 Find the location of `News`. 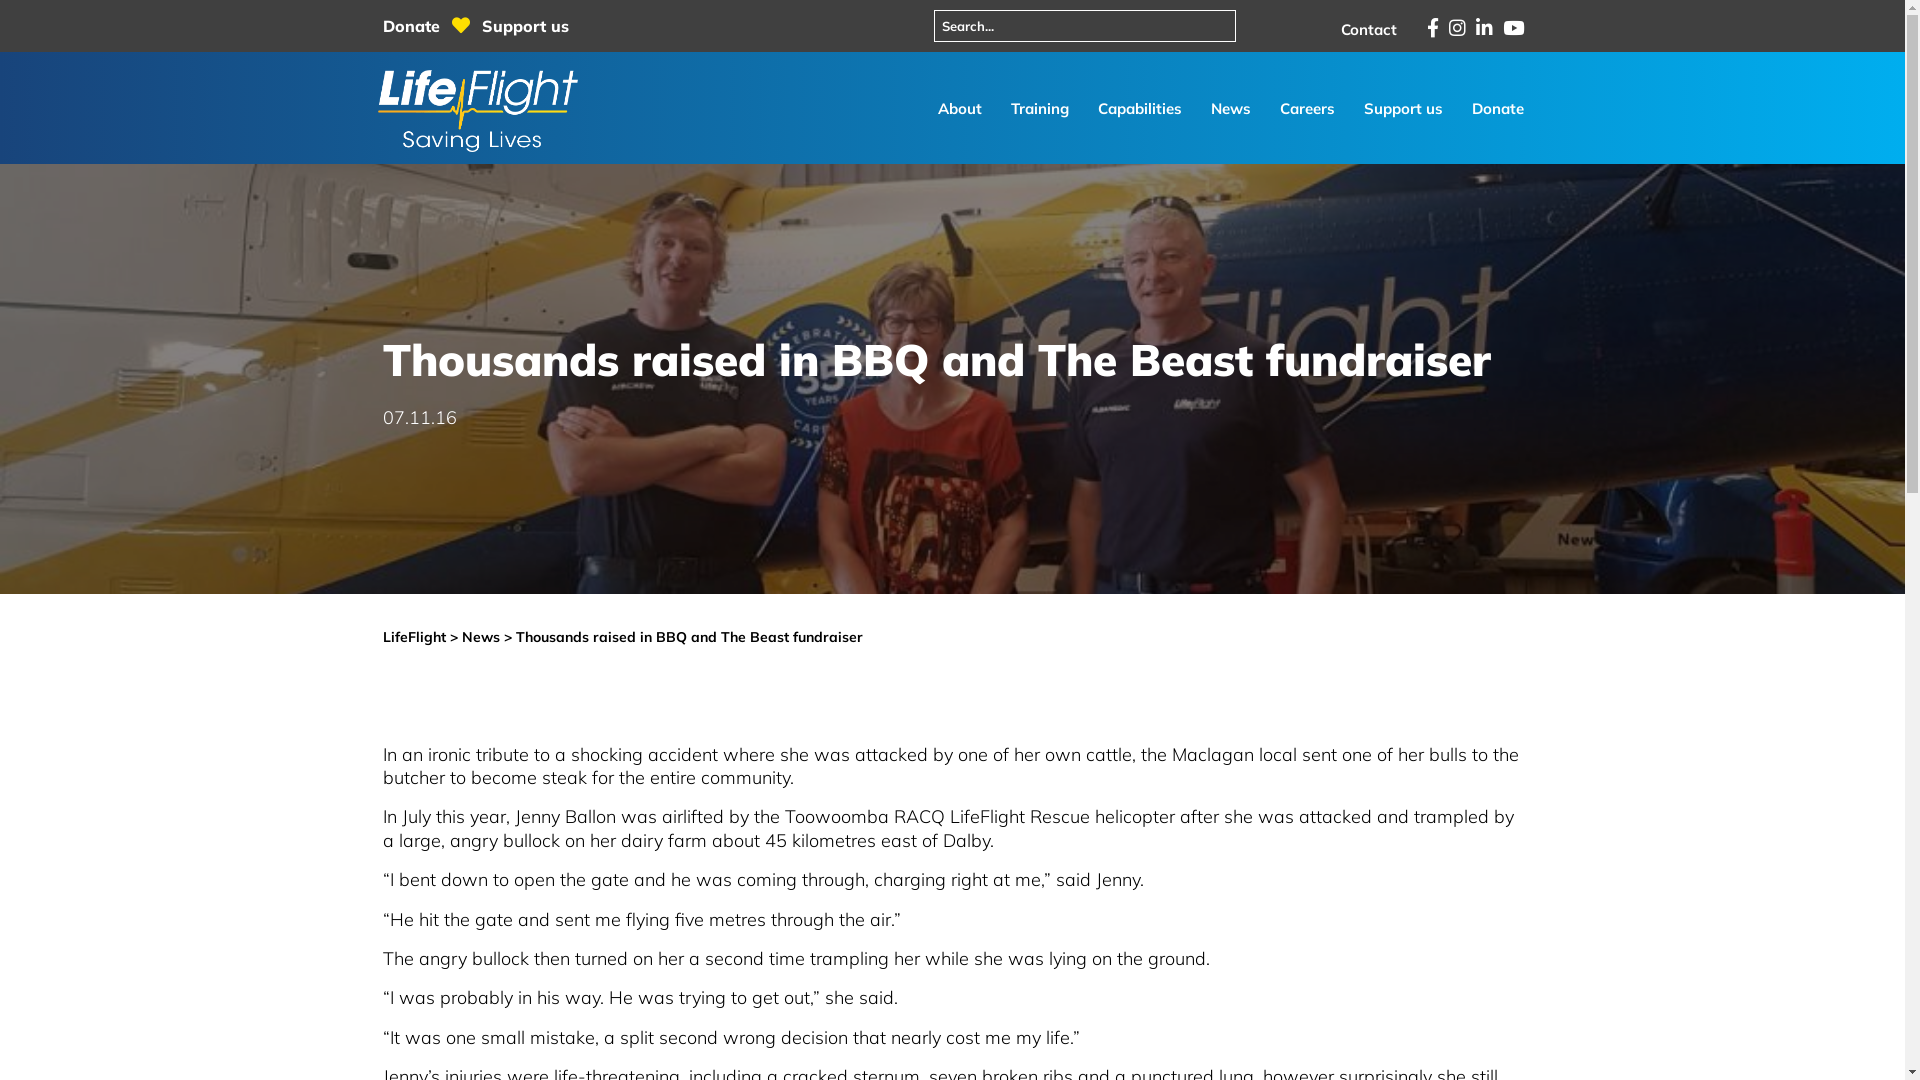

News is located at coordinates (1230, 108).